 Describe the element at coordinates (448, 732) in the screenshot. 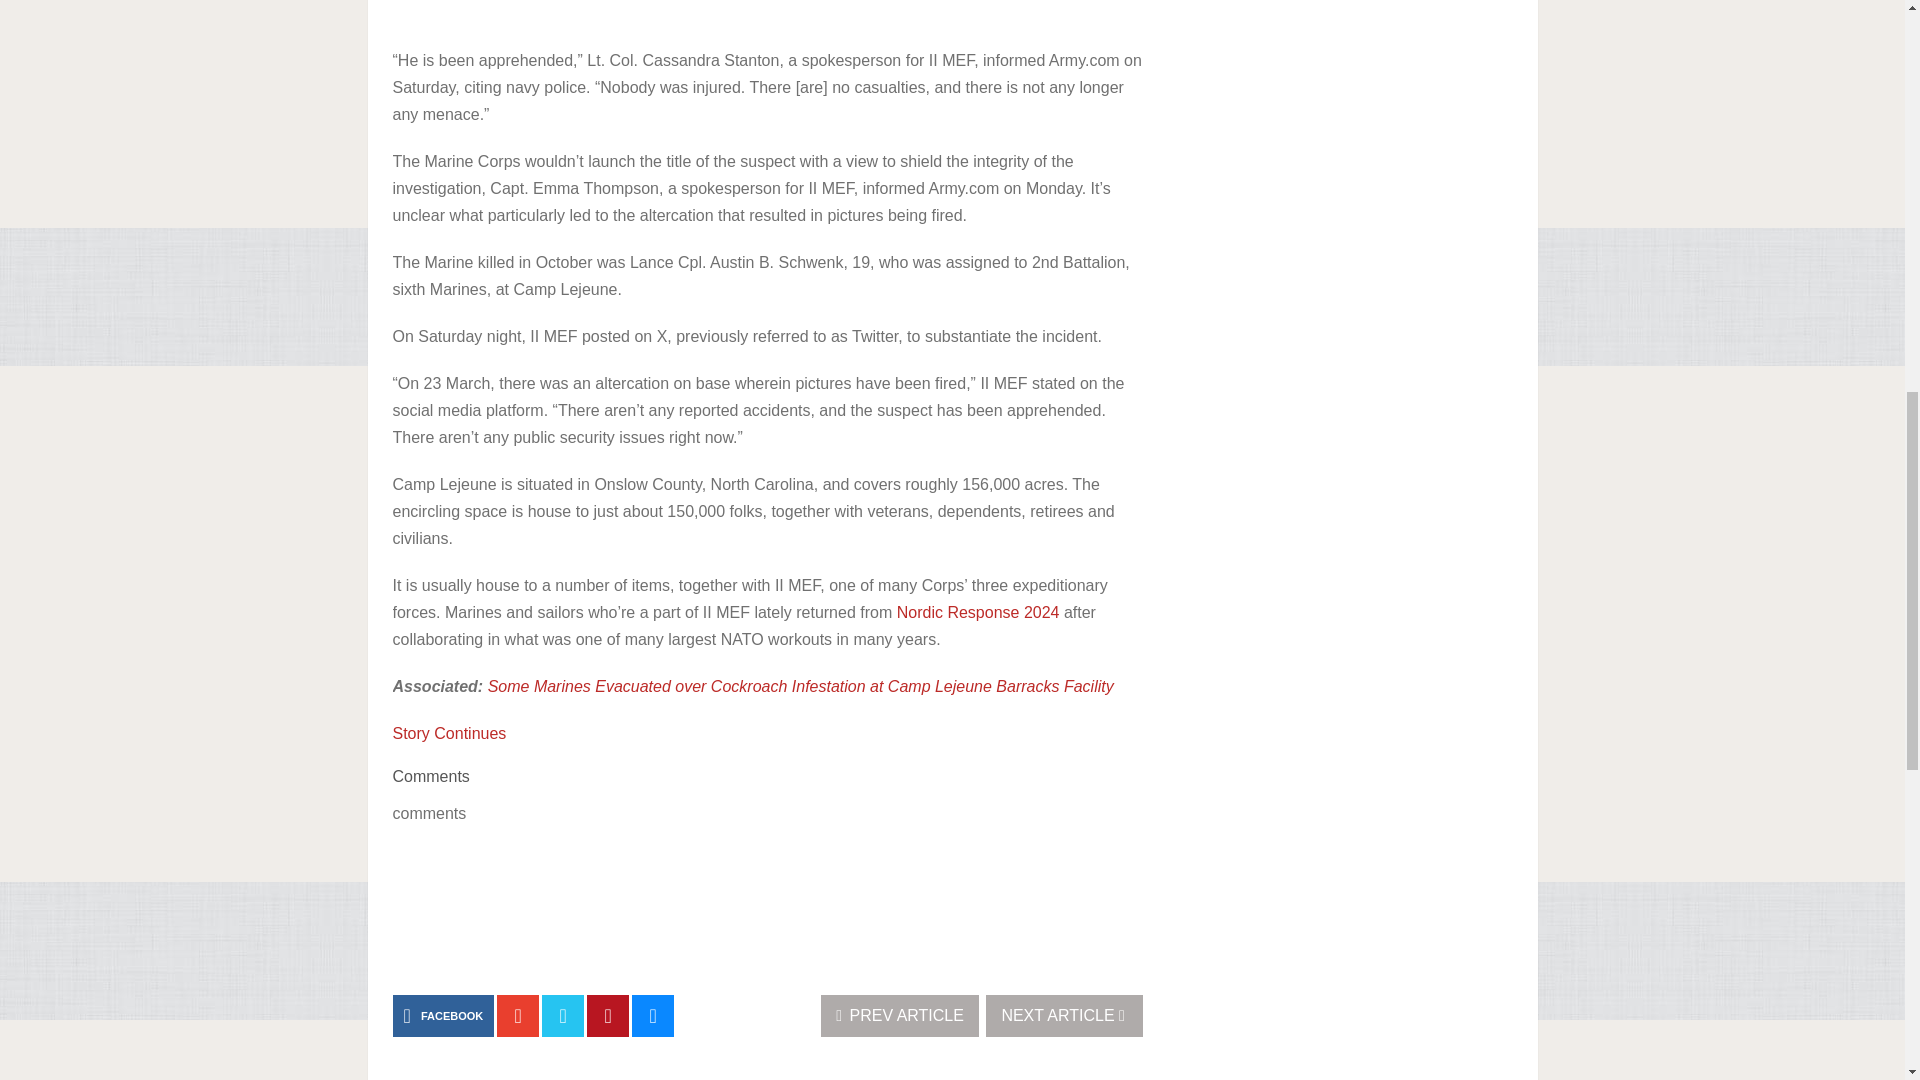

I see `Story Continues` at that location.